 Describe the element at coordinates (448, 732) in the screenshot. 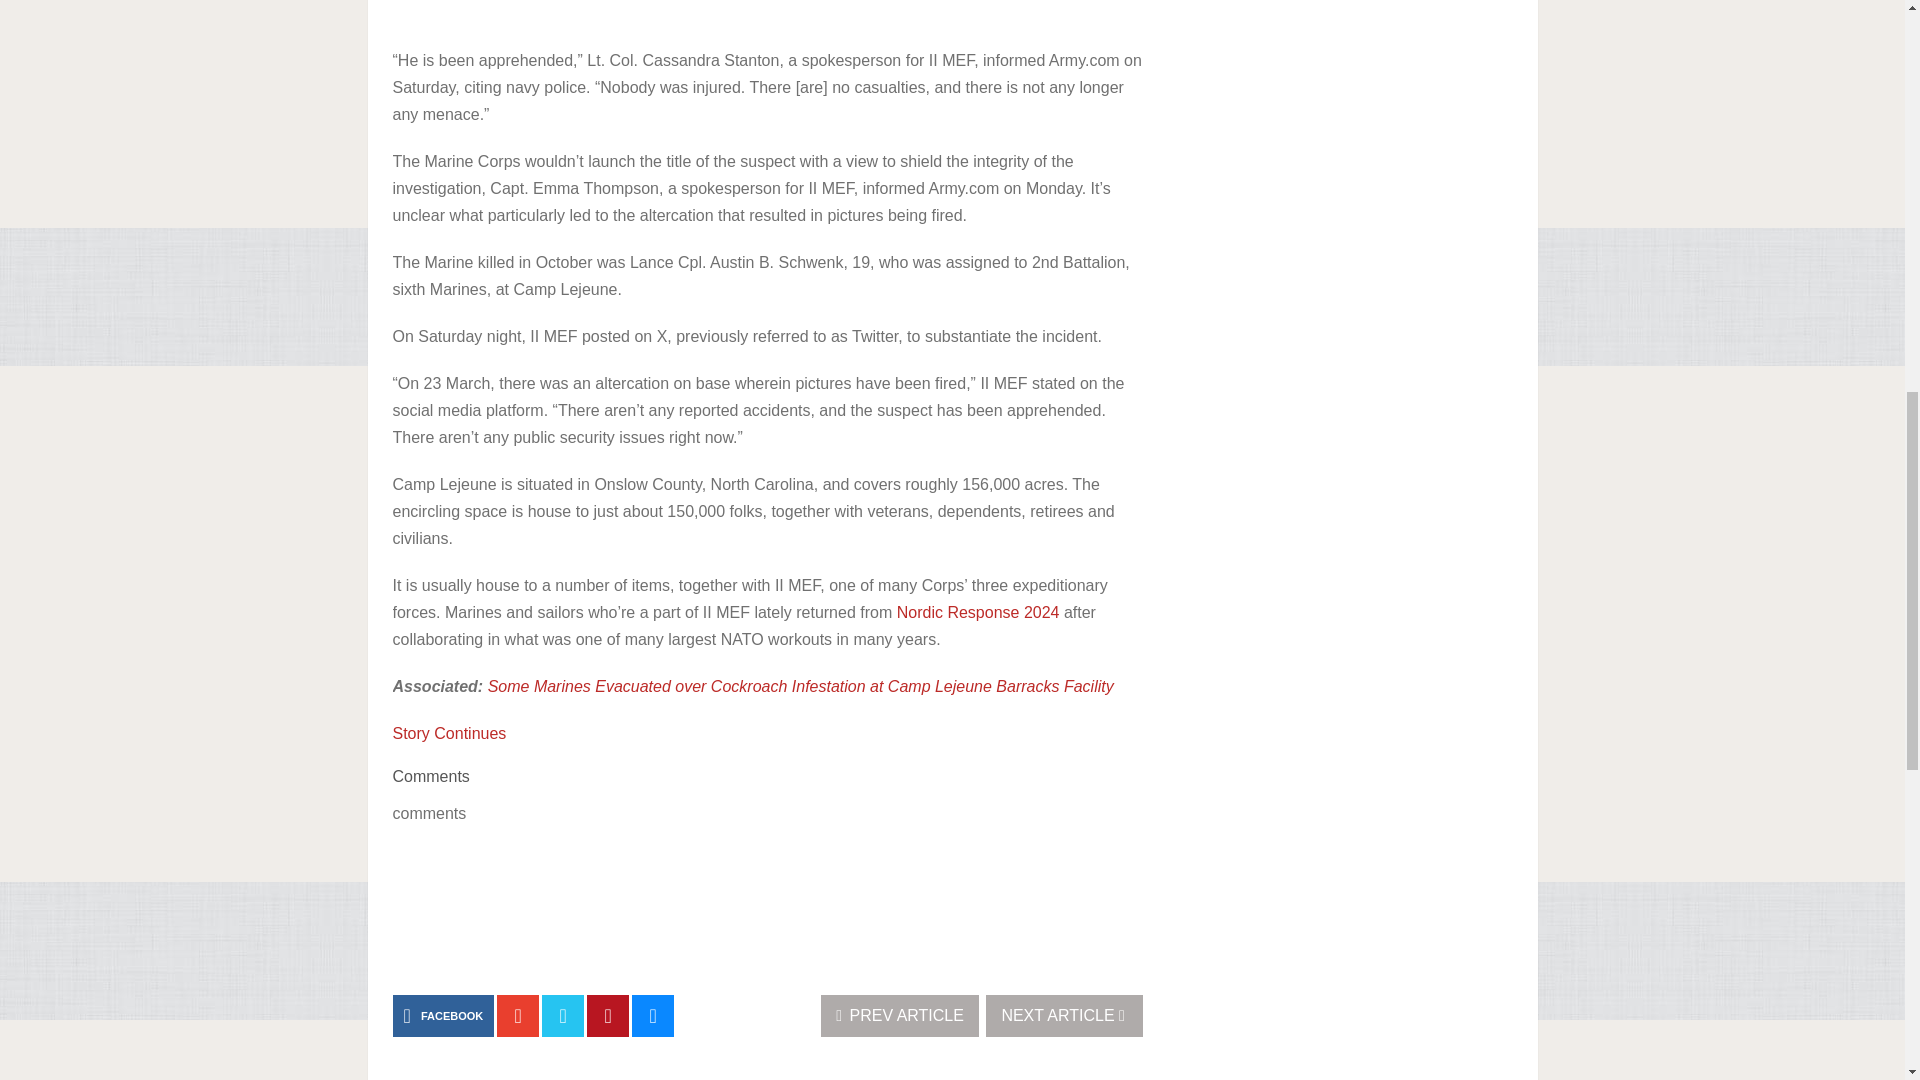

I see `Story Continues` at that location.